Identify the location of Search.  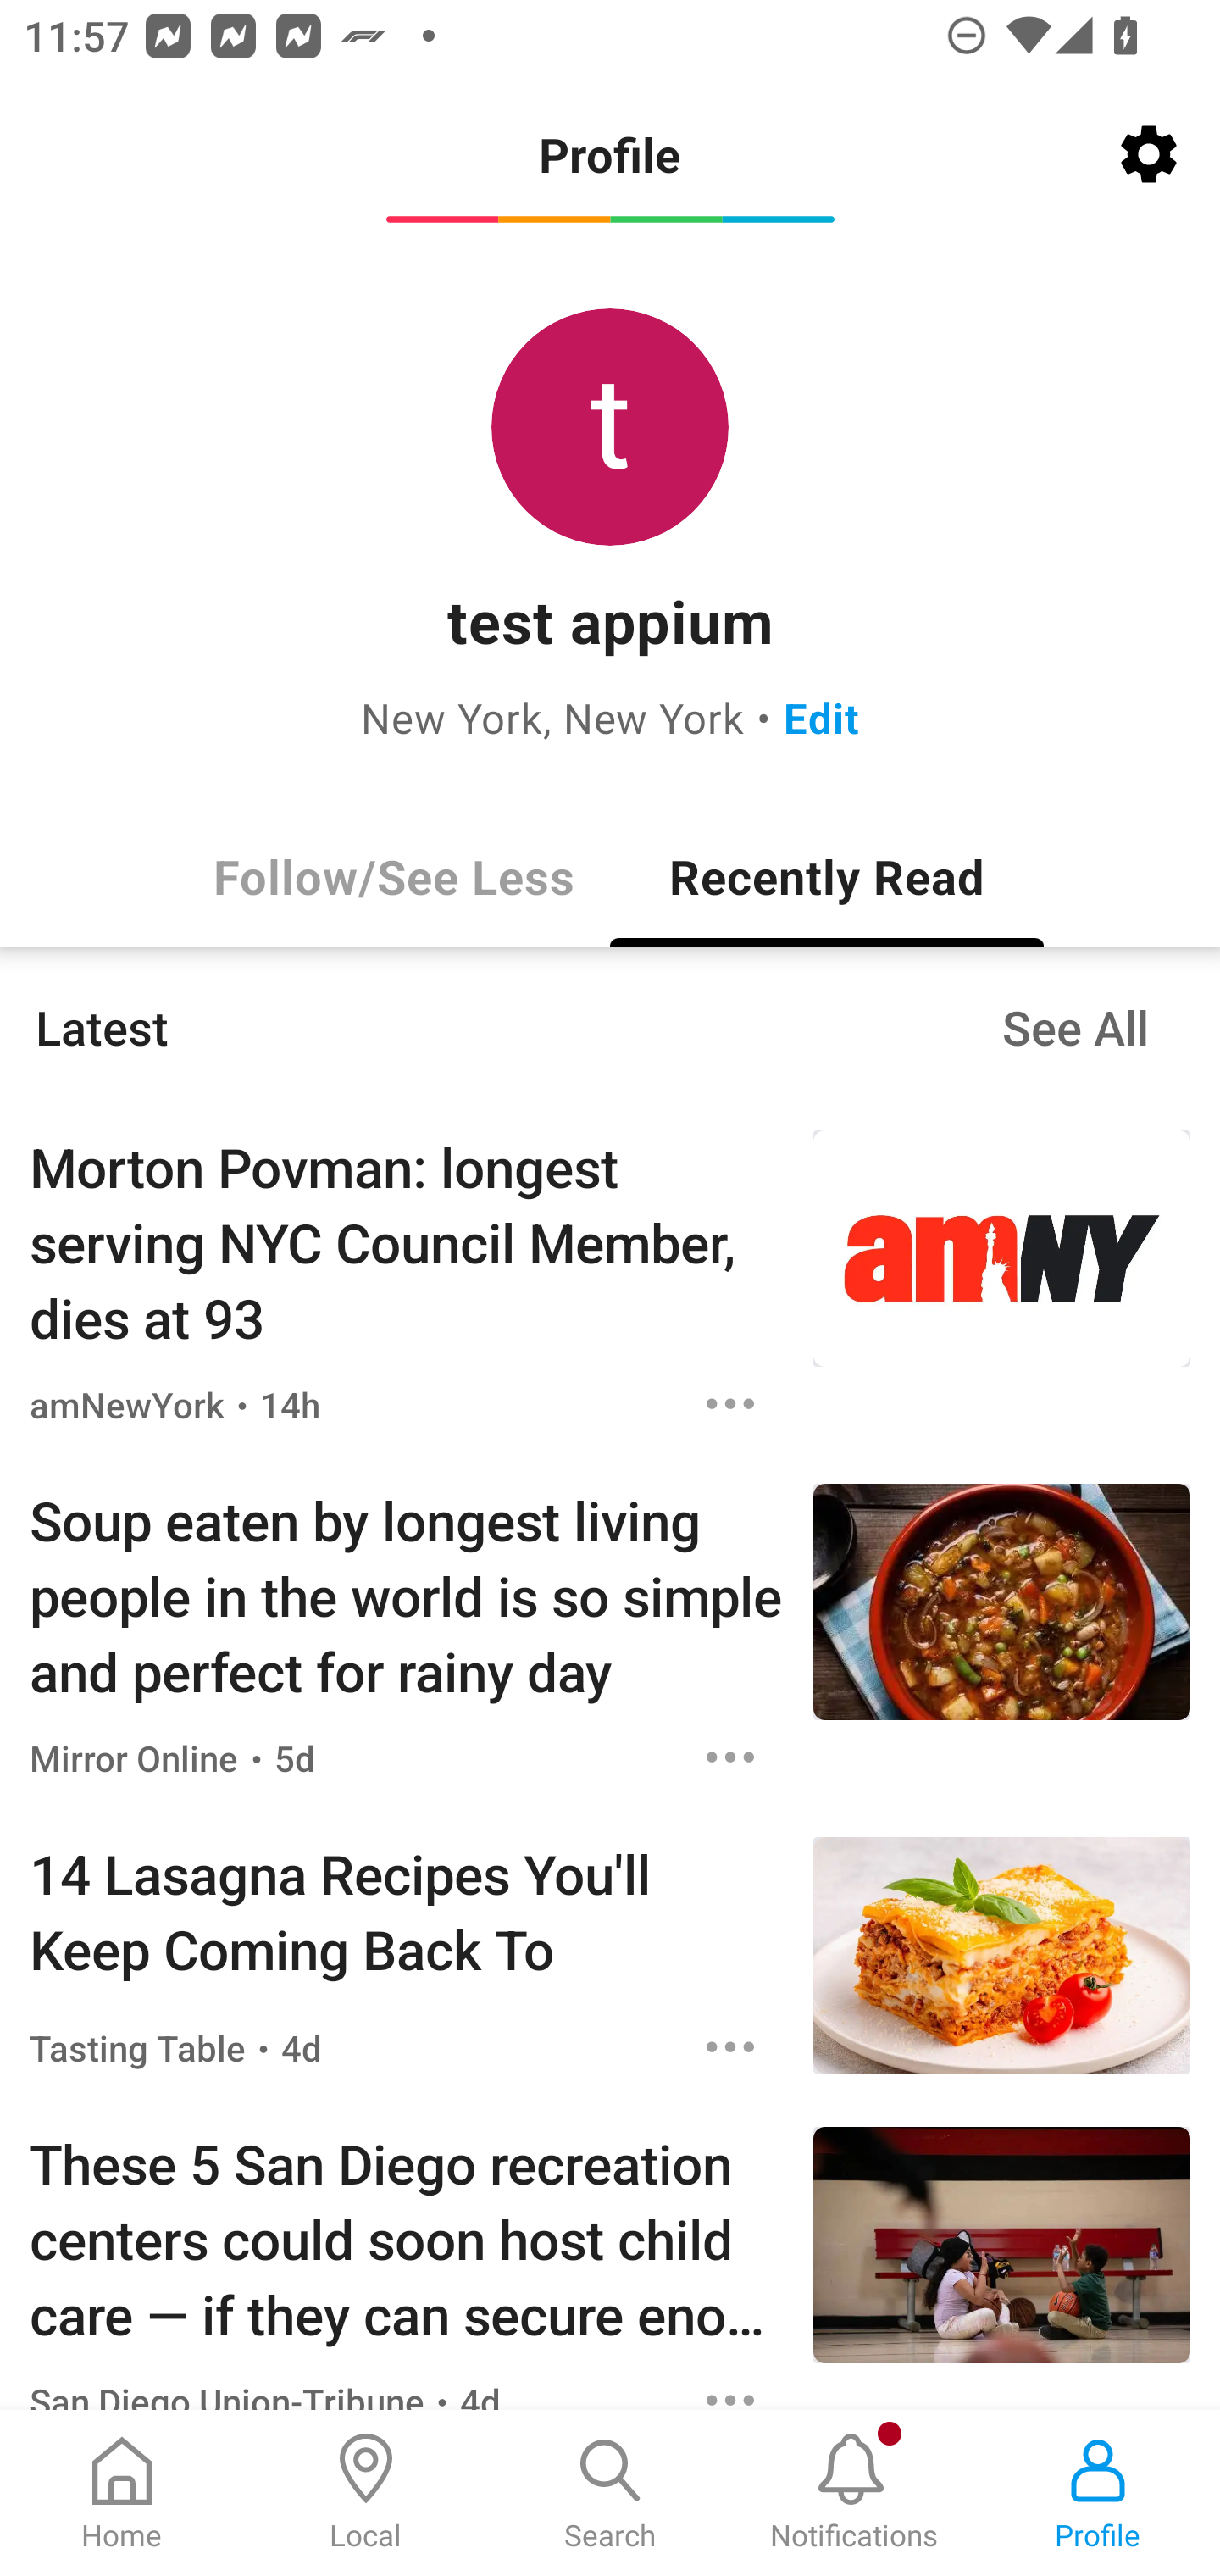
(610, 2493).